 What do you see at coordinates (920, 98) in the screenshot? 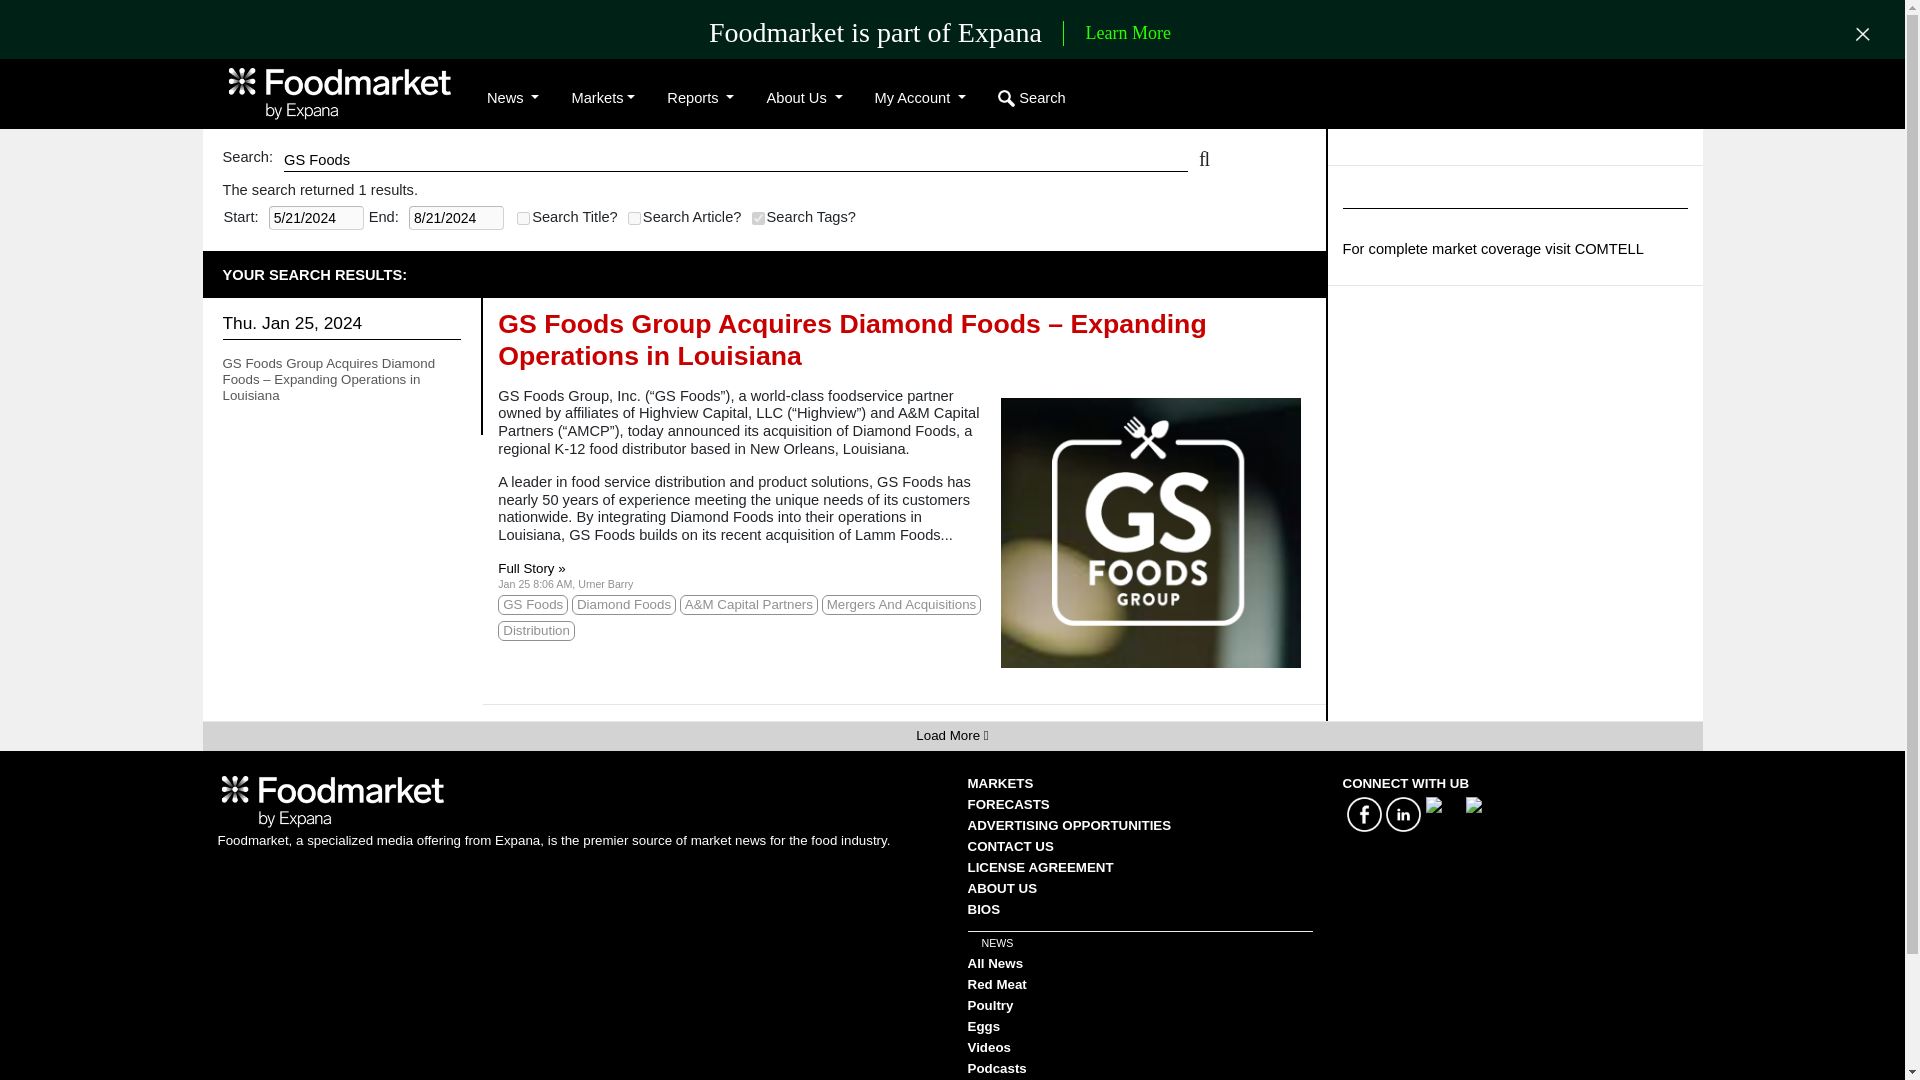
I see `My Account` at bounding box center [920, 98].